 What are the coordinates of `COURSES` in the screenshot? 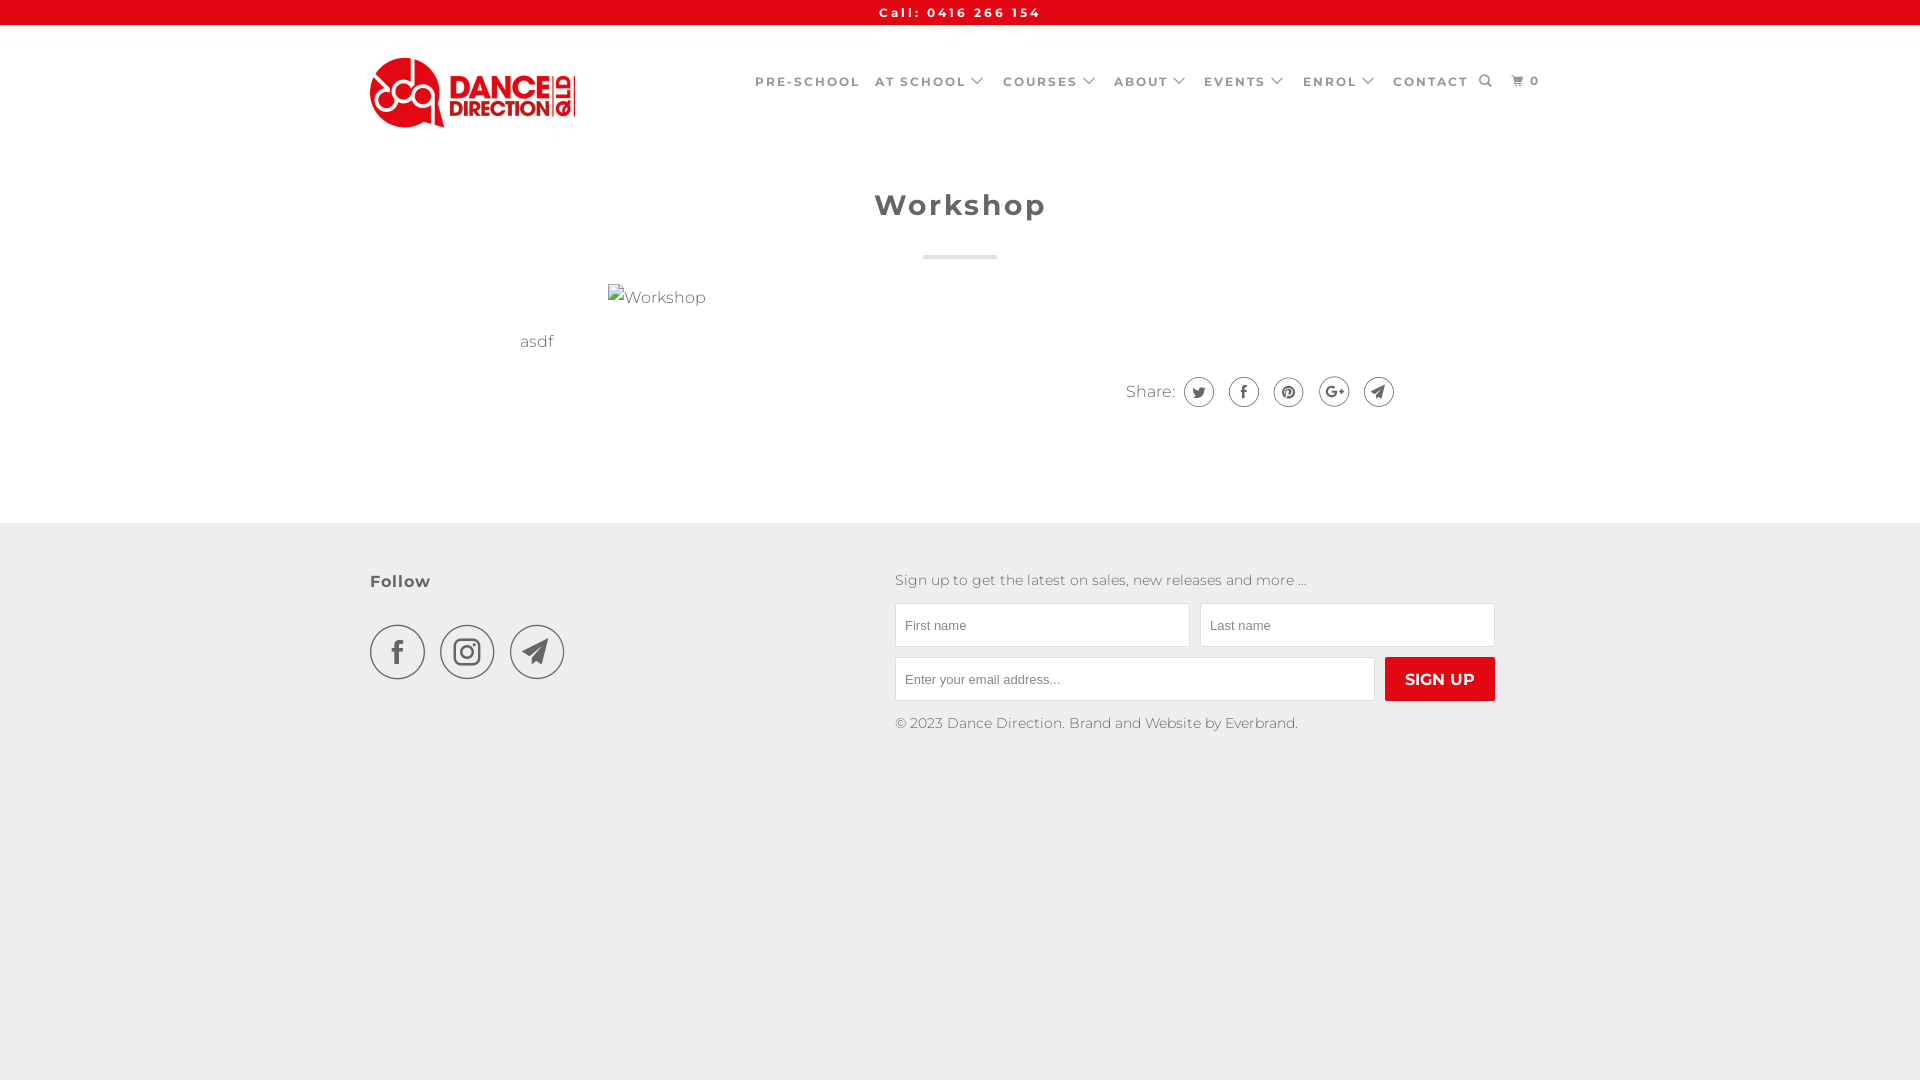 It's located at (1050, 82).